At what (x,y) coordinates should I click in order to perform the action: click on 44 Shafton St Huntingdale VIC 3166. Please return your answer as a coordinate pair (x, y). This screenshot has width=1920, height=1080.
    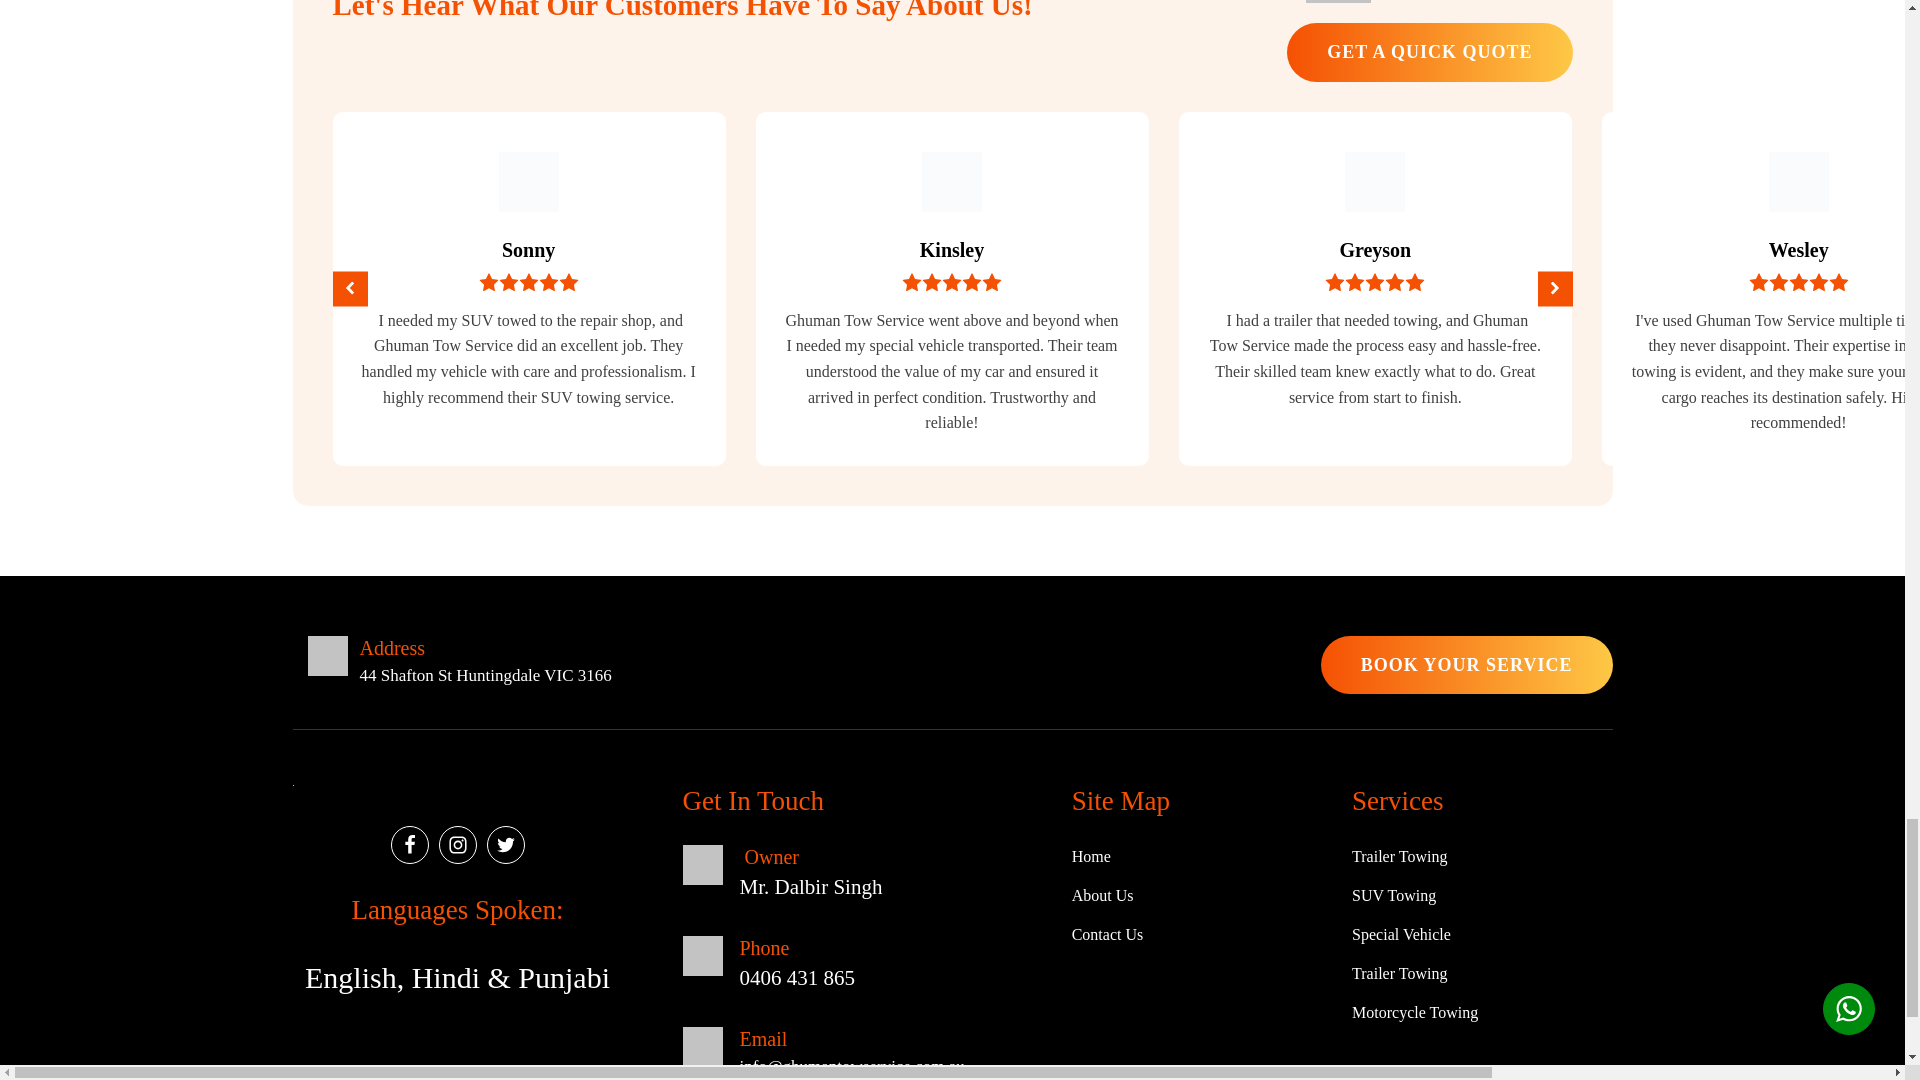
    Looking at the image, I should click on (486, 676).